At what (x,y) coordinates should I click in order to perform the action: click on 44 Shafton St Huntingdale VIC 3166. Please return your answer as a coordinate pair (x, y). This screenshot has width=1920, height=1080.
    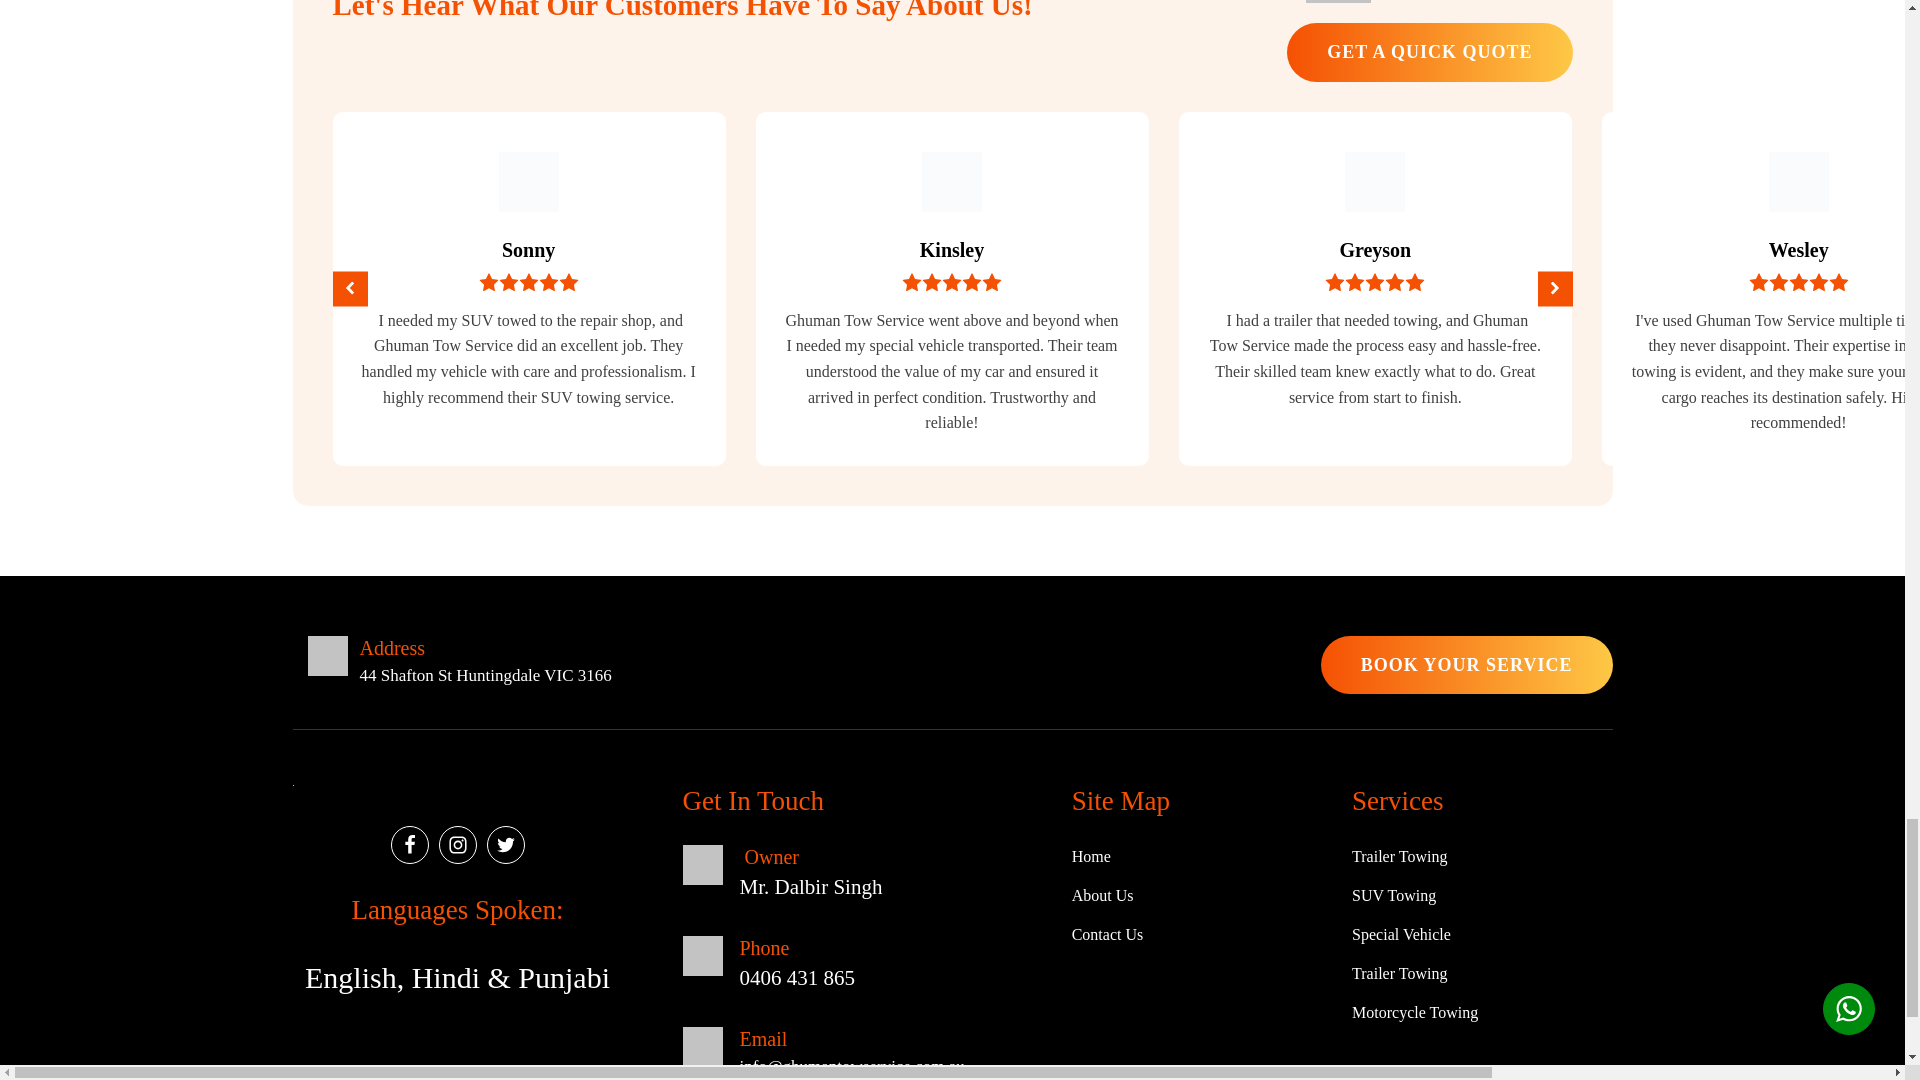
    Looking at the image, I should click on (486, 676).